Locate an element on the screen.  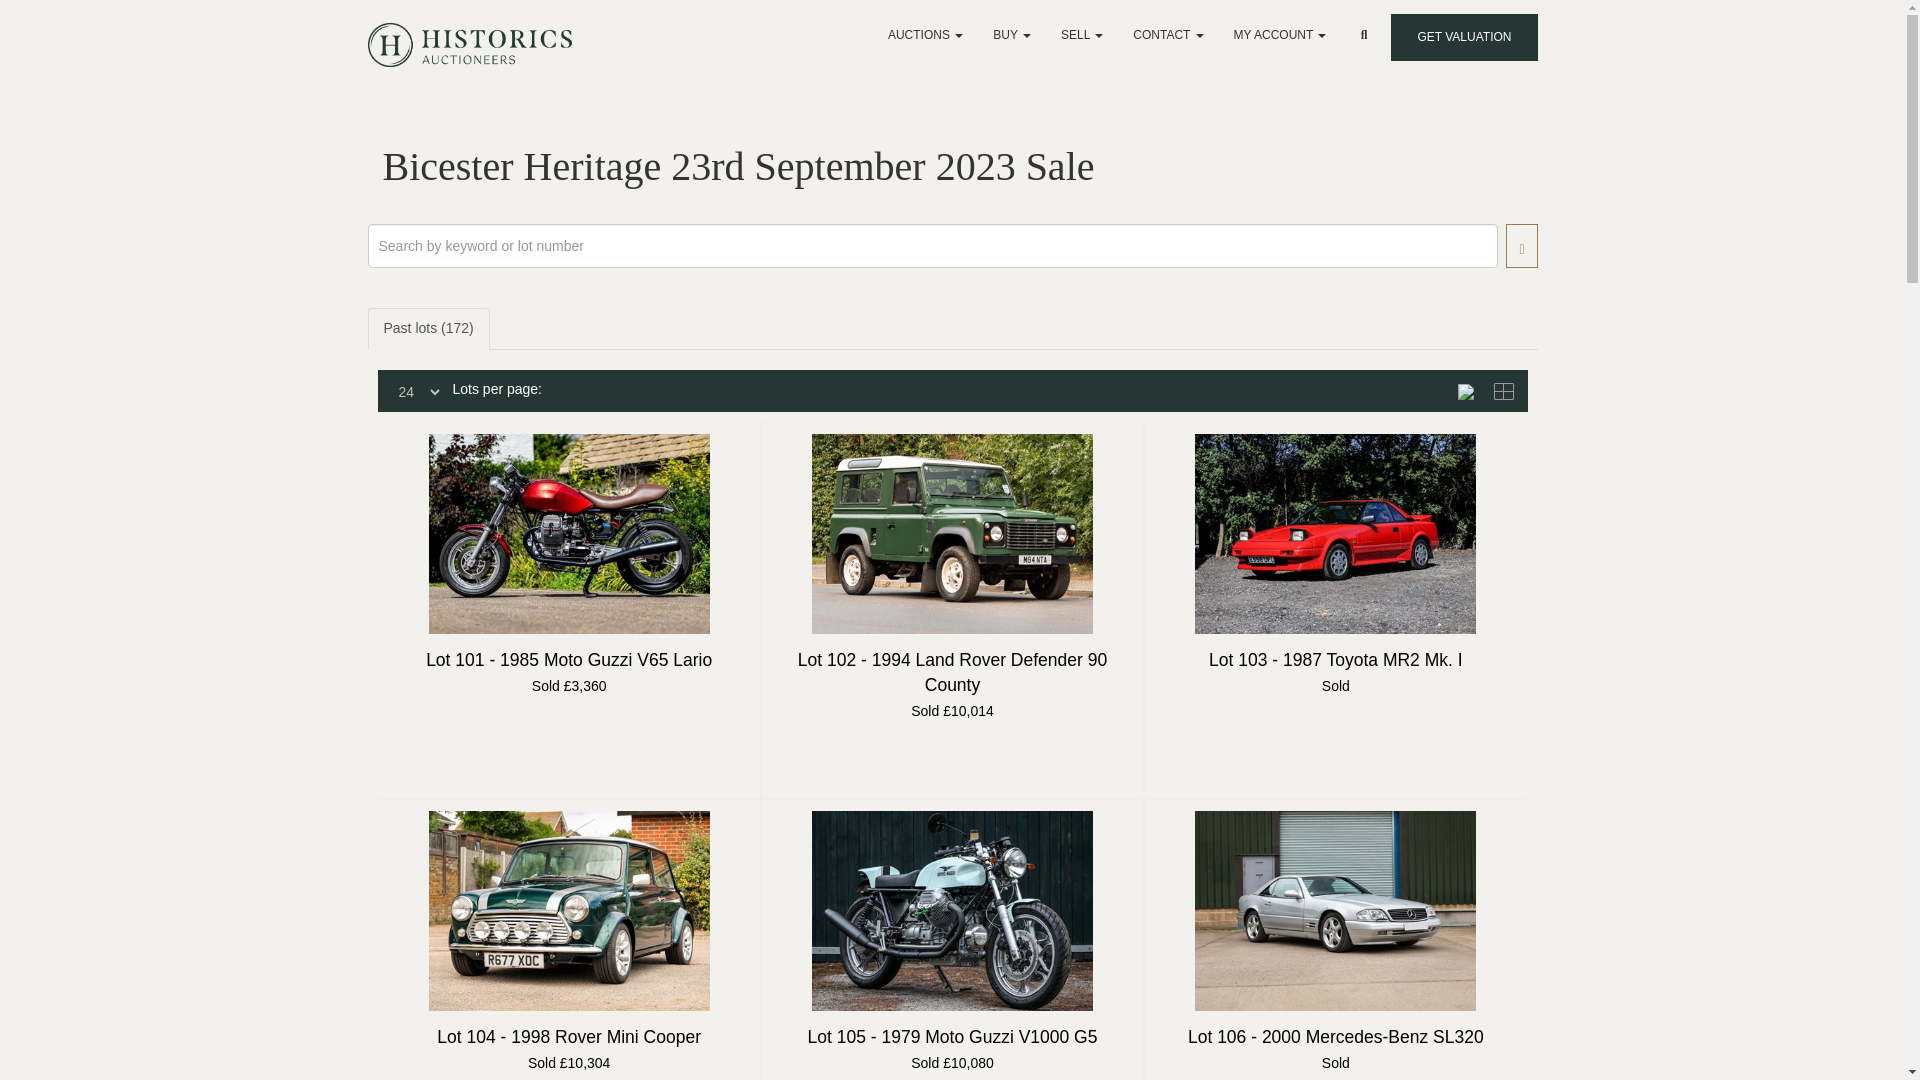
AUCTIONS is located at coordinates (925, 34).